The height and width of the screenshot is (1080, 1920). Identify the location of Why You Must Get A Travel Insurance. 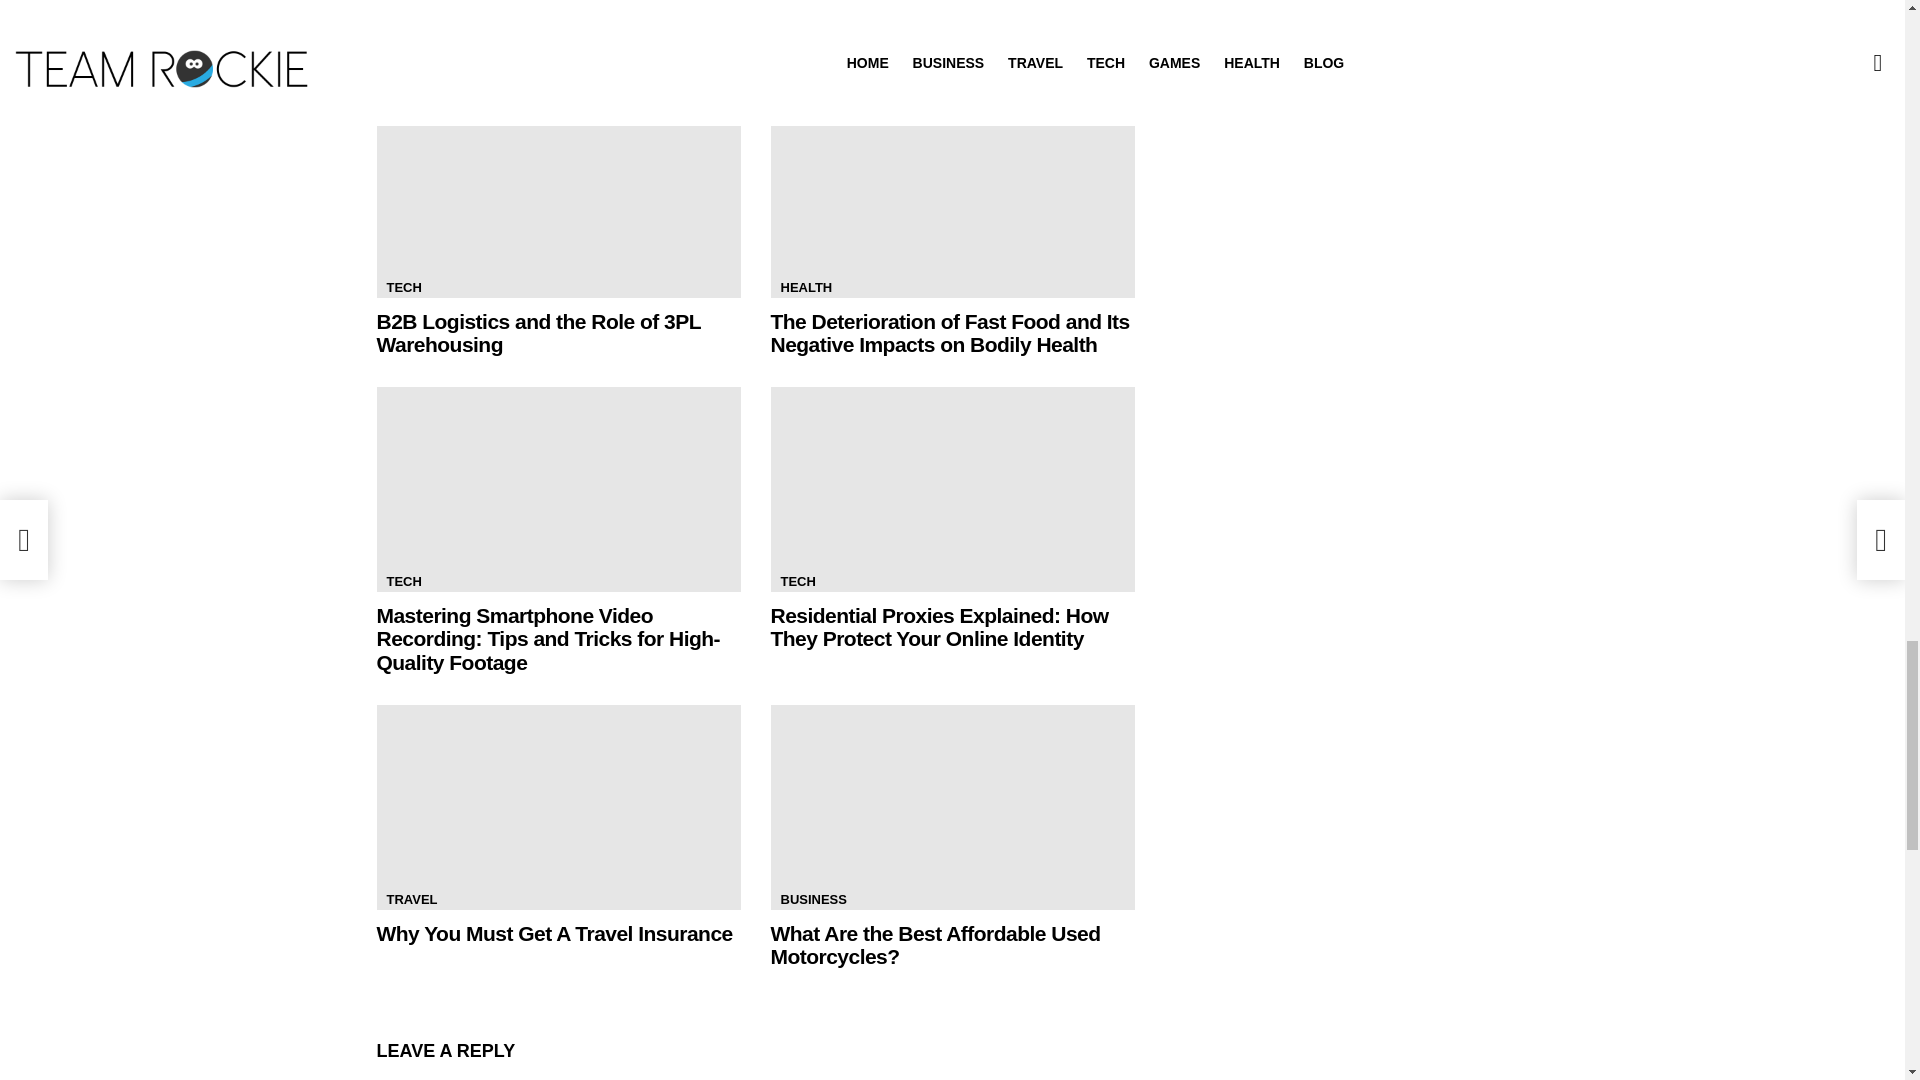
(558, 808).